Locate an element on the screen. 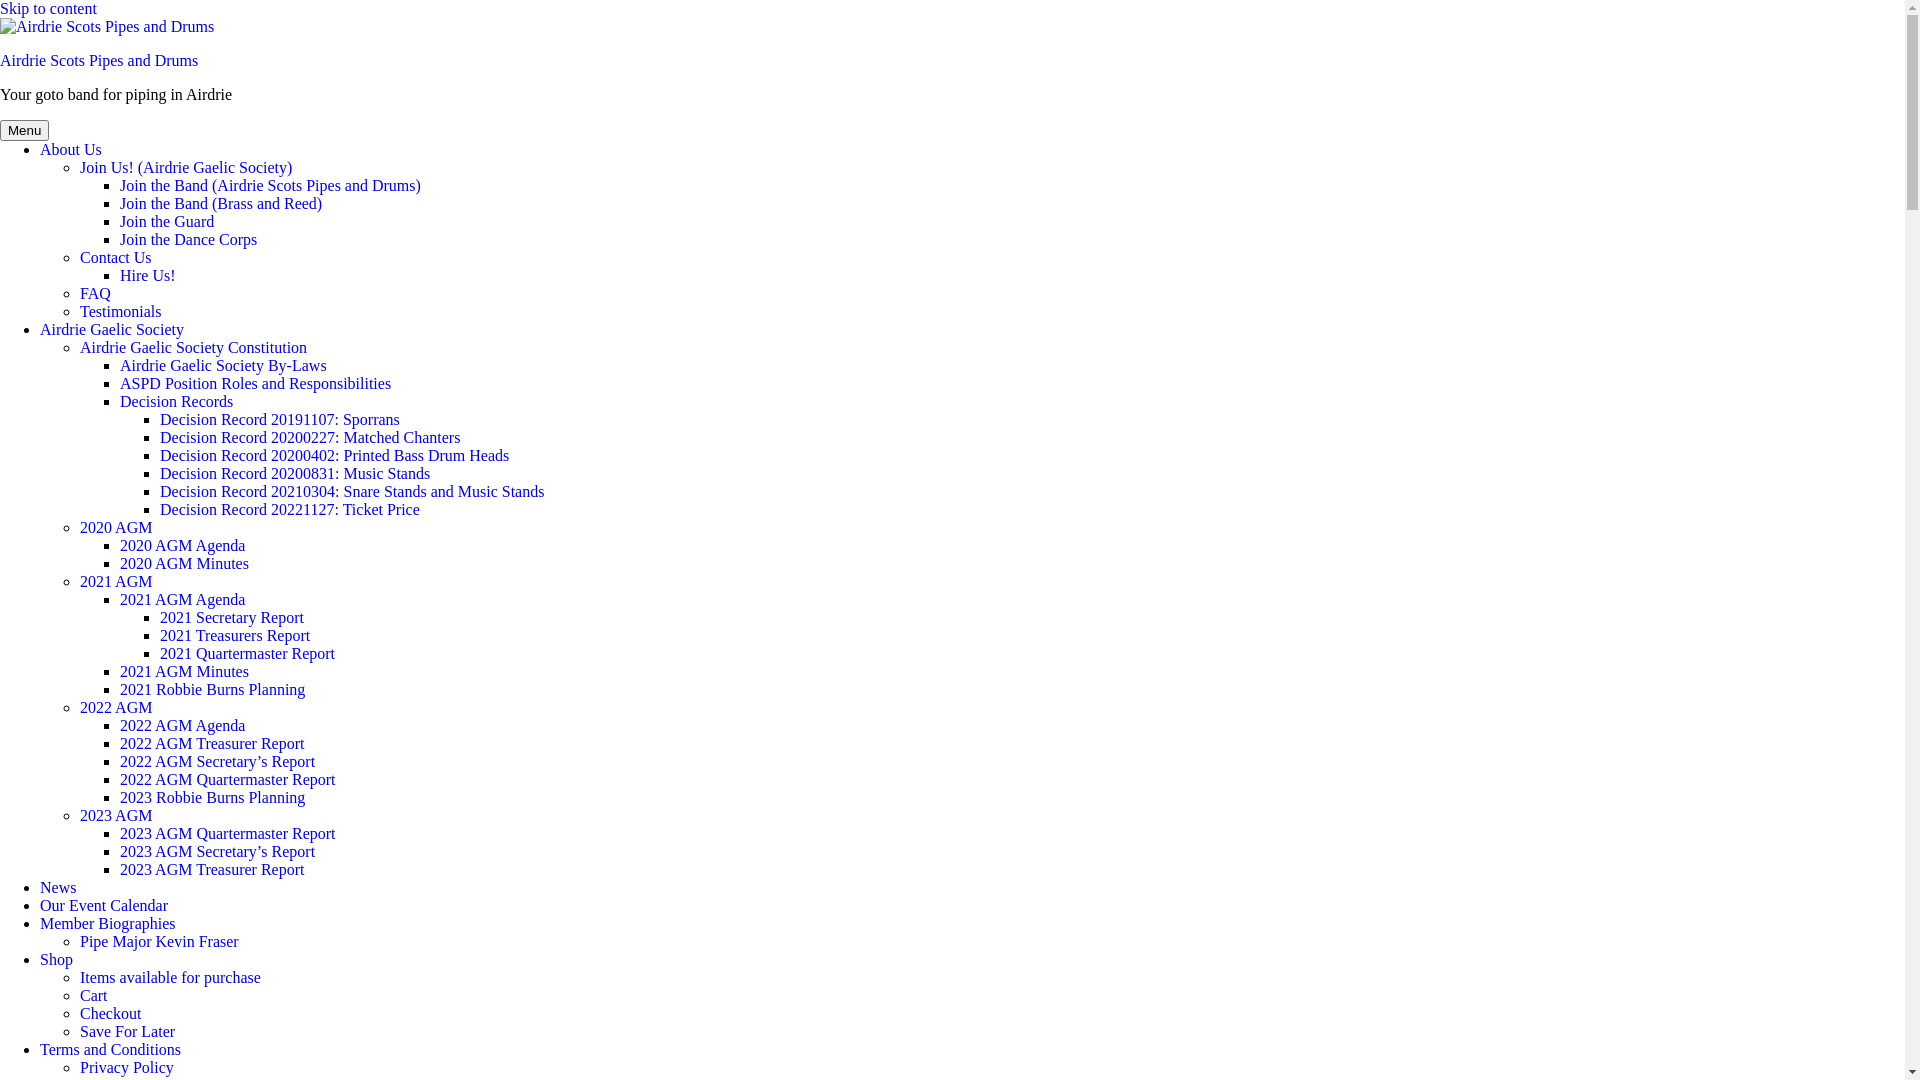 The width and height of the screenshot is (1920, 1080). Airdrie Scots Pipes and Drums is located at coordinates (99, 60).